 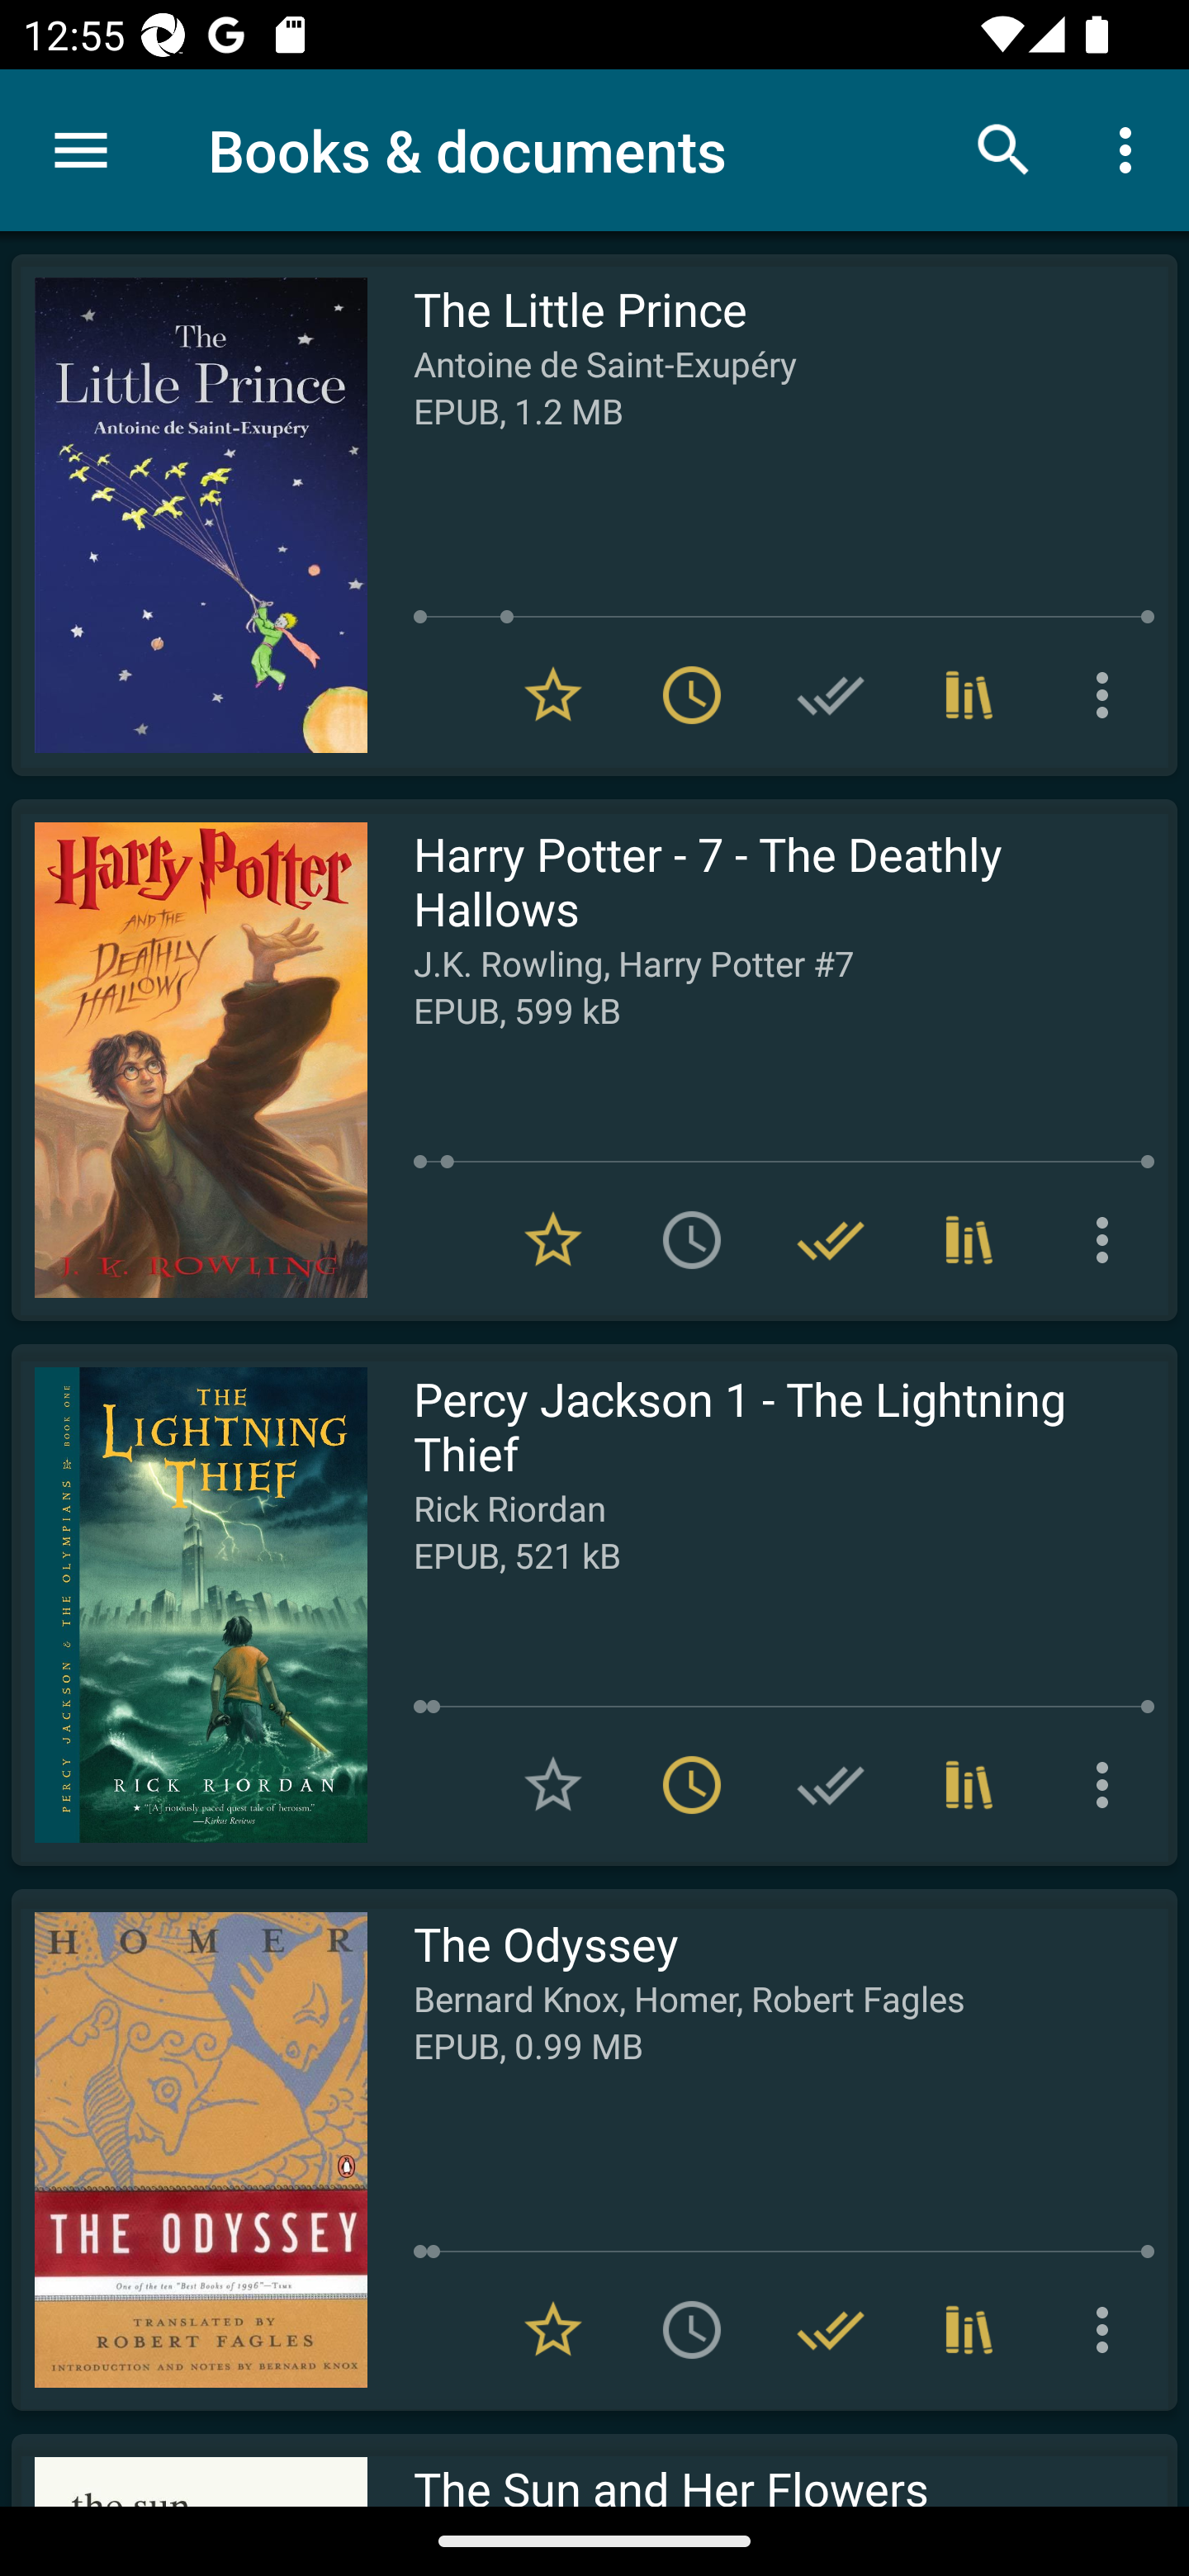 I want to click on Read Harry Potter - 7 - The Deathly Hallows, so click(x=189, y=1060).